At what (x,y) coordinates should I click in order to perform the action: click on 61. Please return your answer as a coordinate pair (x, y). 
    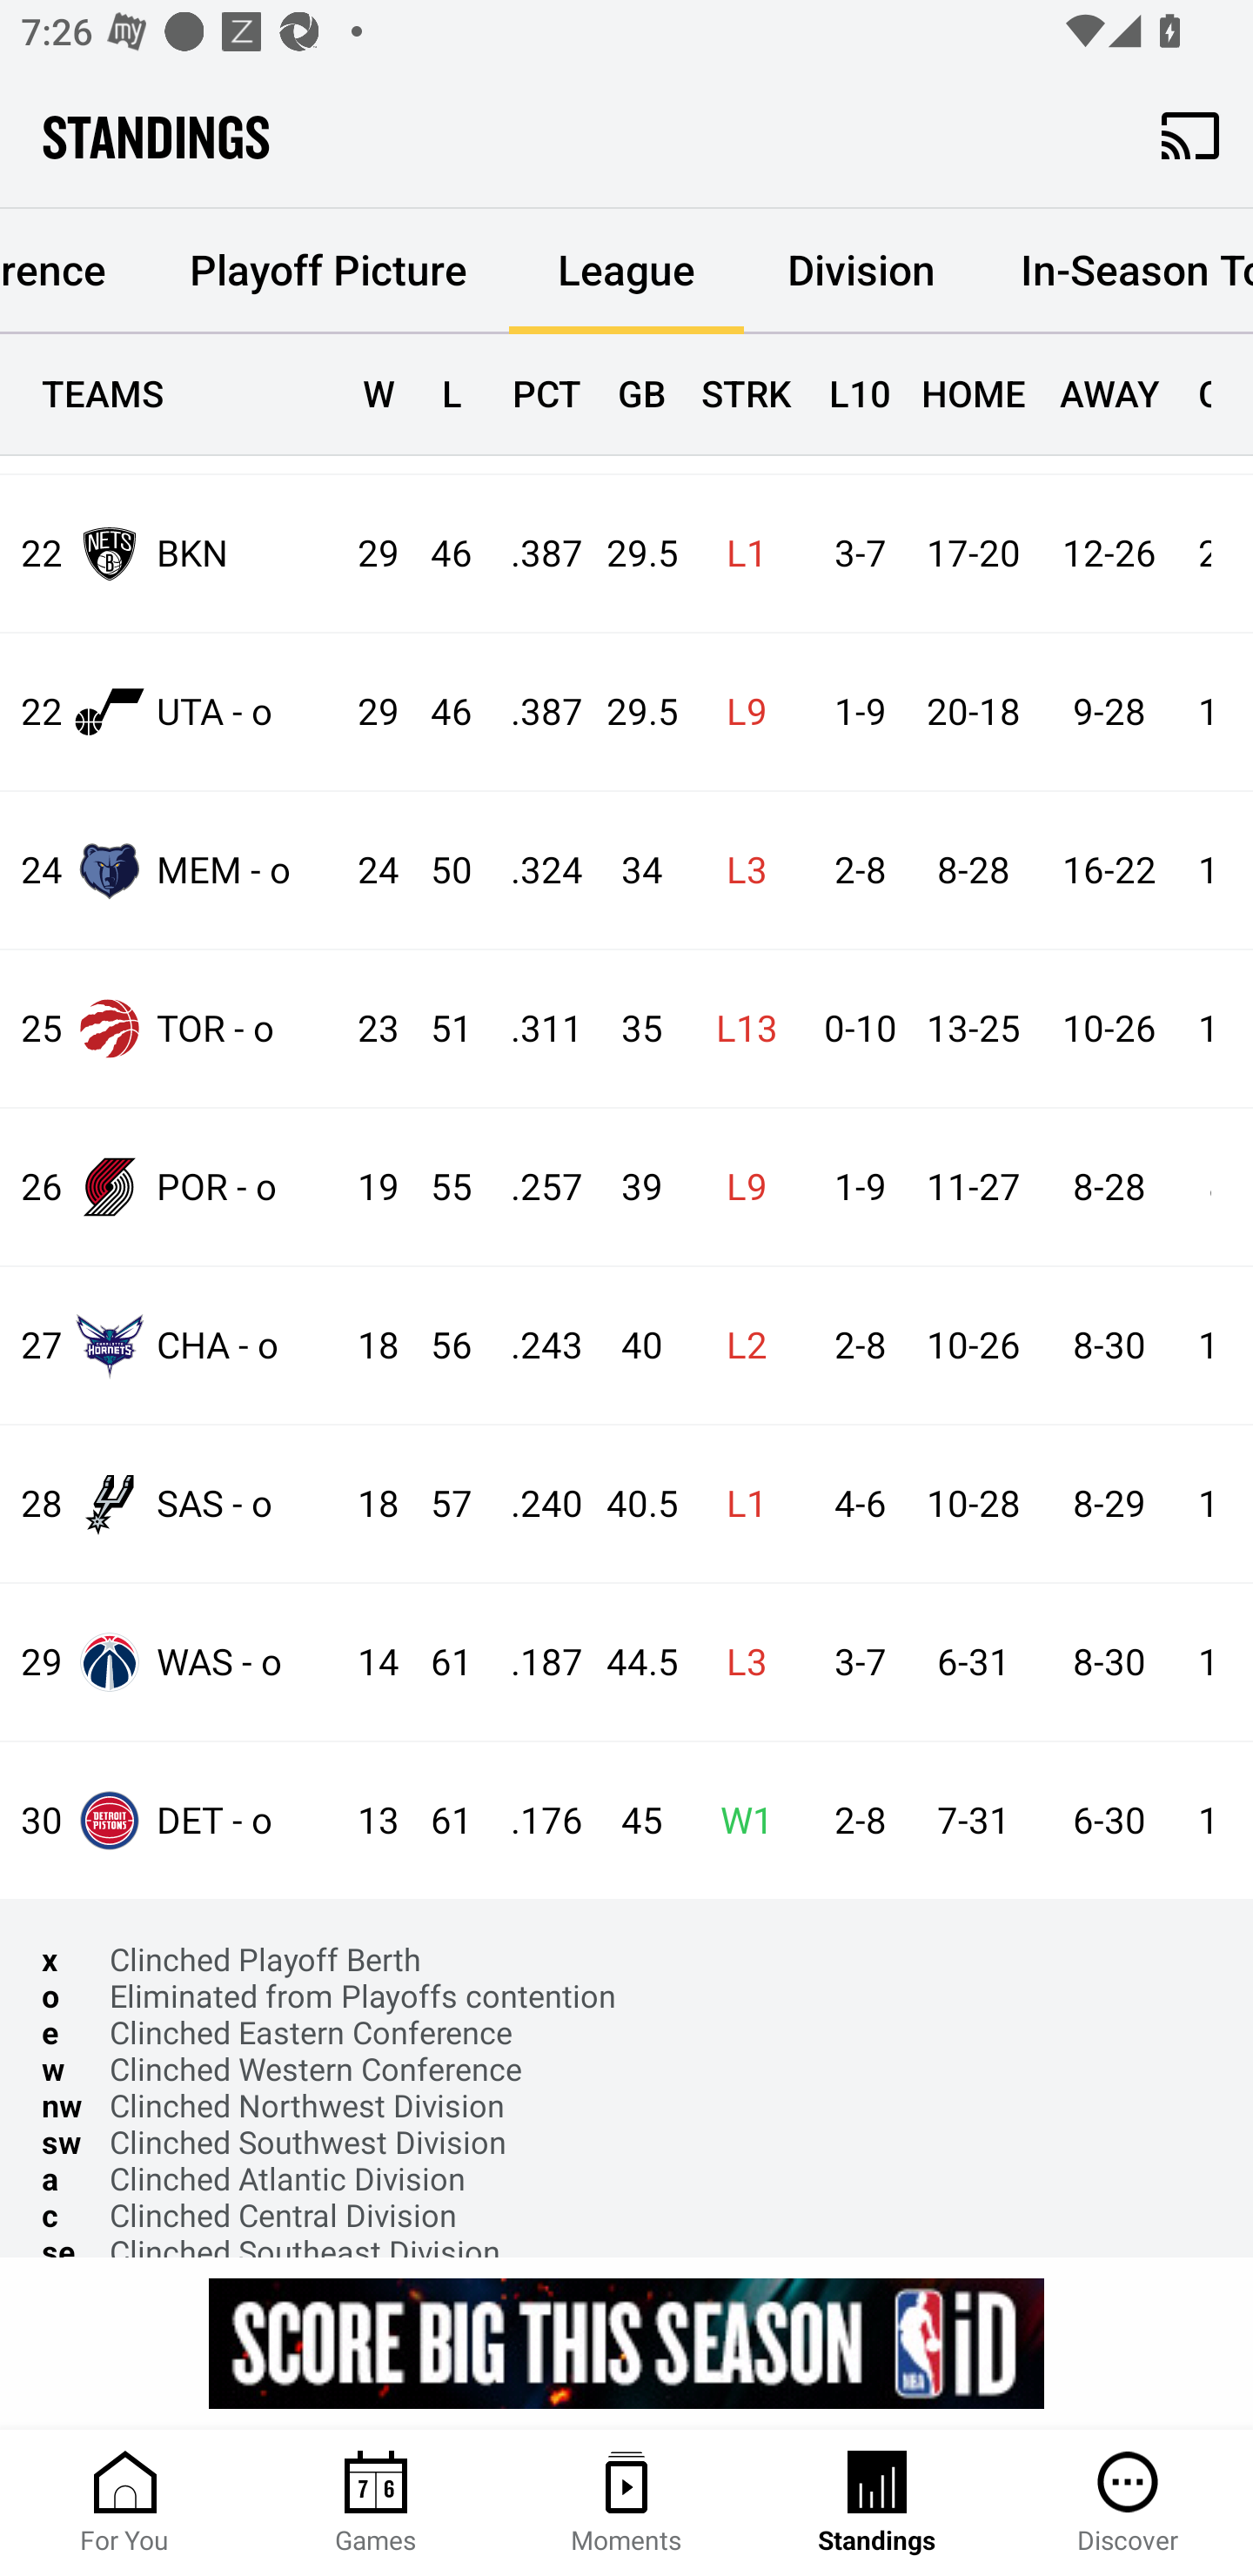
    Looking at the image, I should click on (437, 1662).